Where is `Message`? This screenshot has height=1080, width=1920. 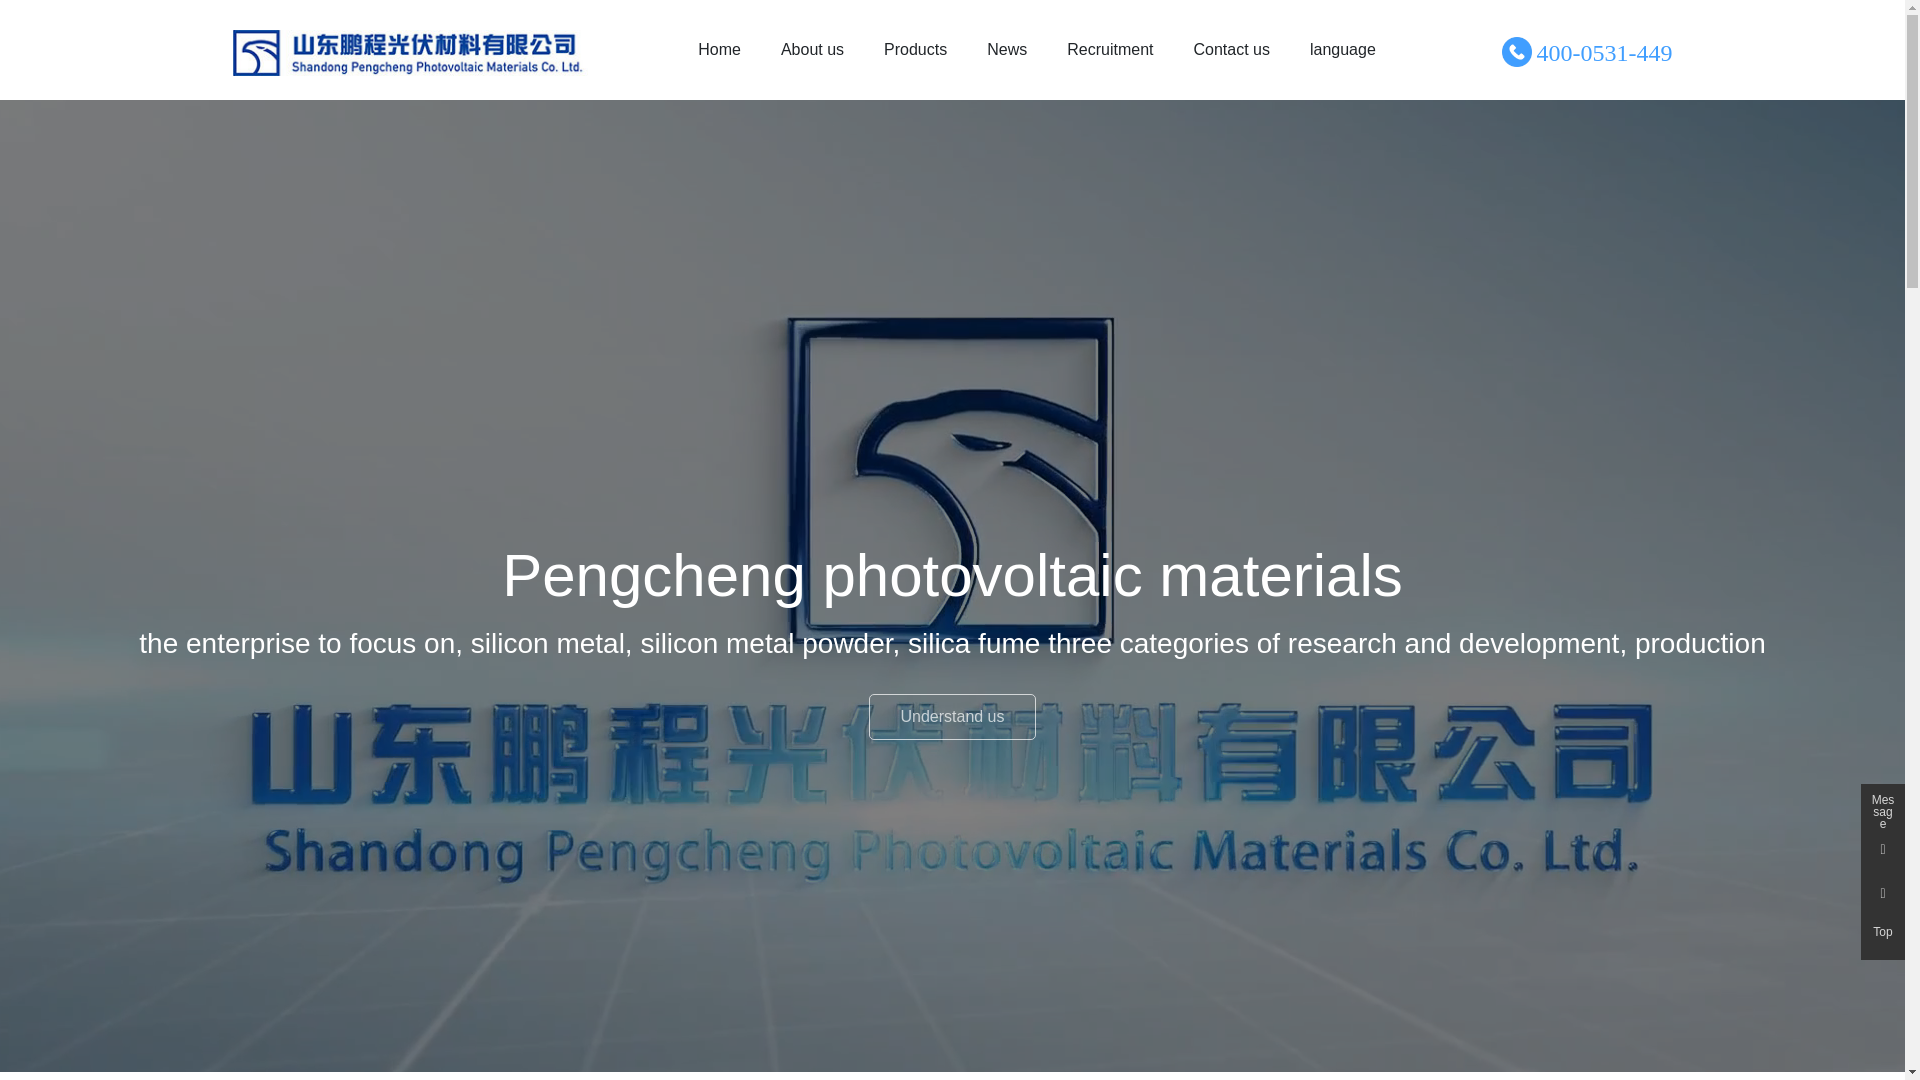 Message is located at coordinates (1883, 806).